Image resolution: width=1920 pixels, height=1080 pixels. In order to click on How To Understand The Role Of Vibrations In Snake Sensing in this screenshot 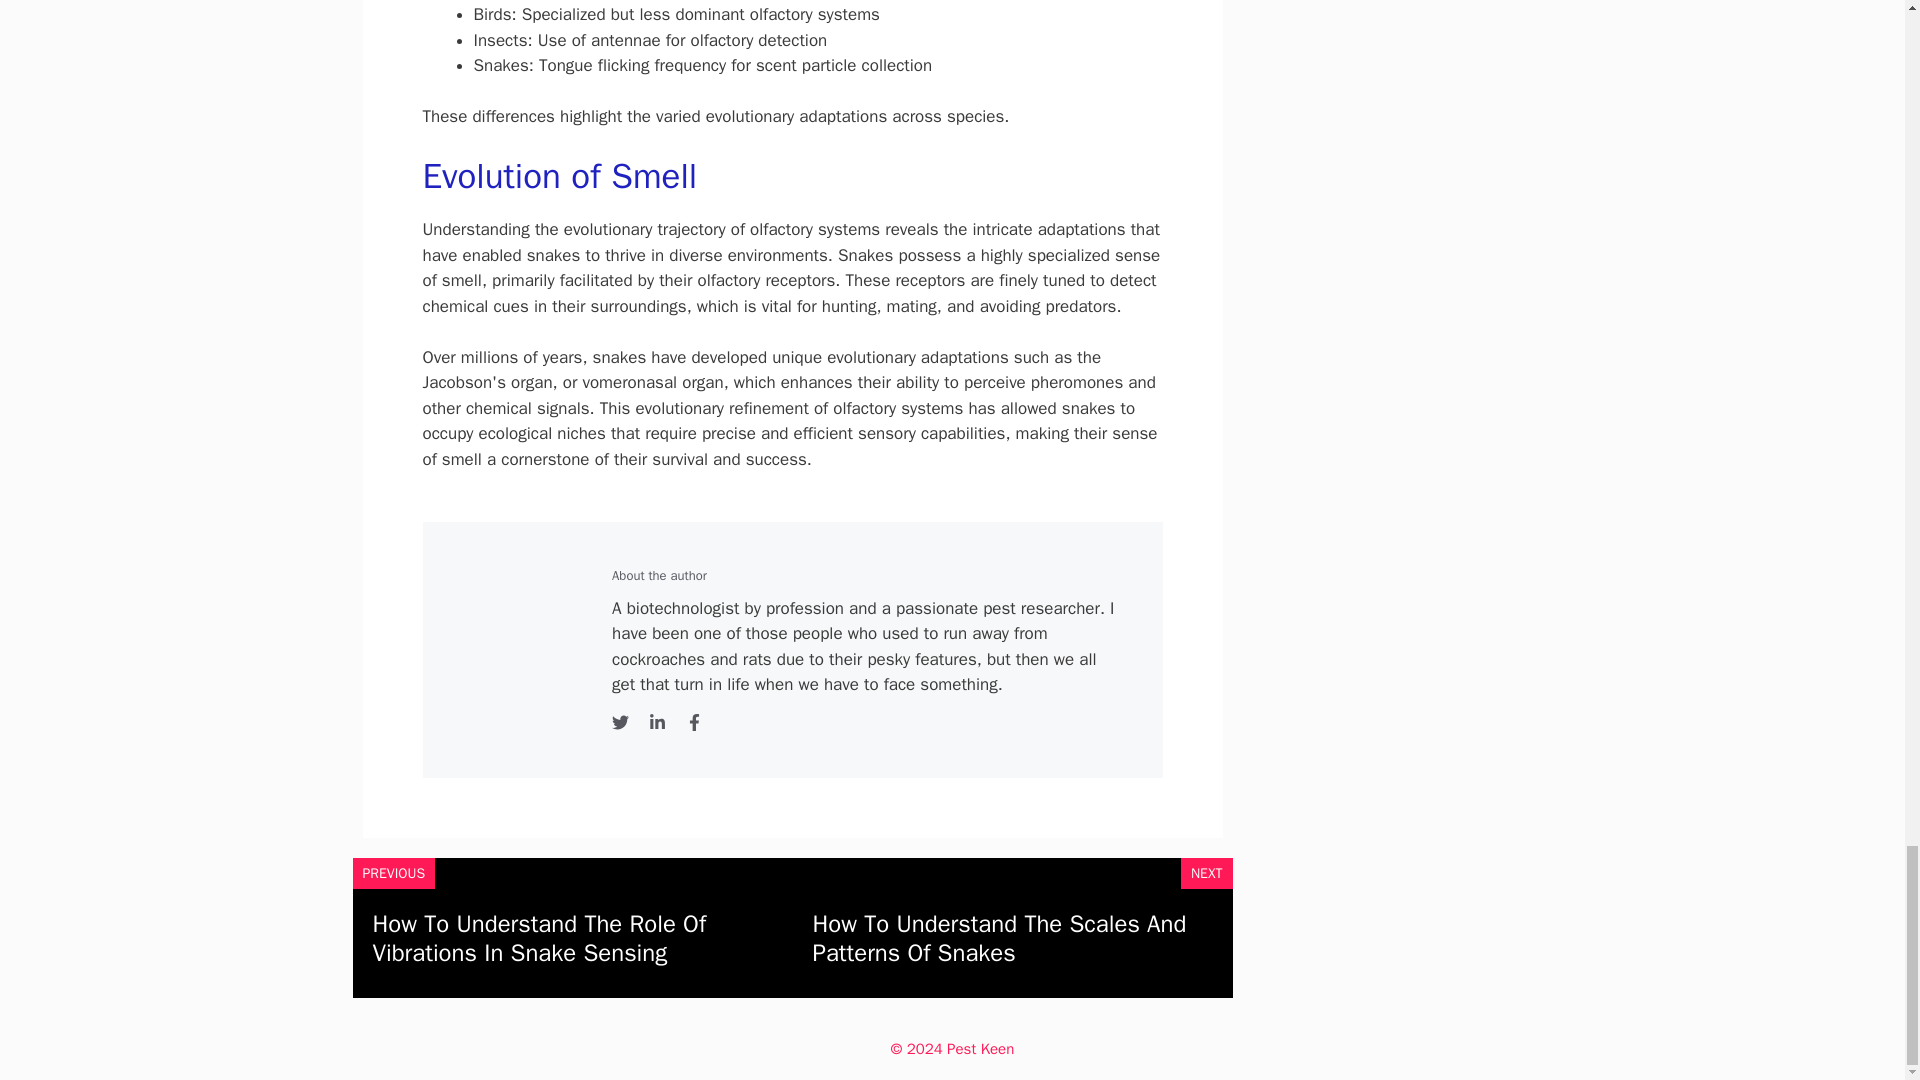, I will do `click(539, 938)`.